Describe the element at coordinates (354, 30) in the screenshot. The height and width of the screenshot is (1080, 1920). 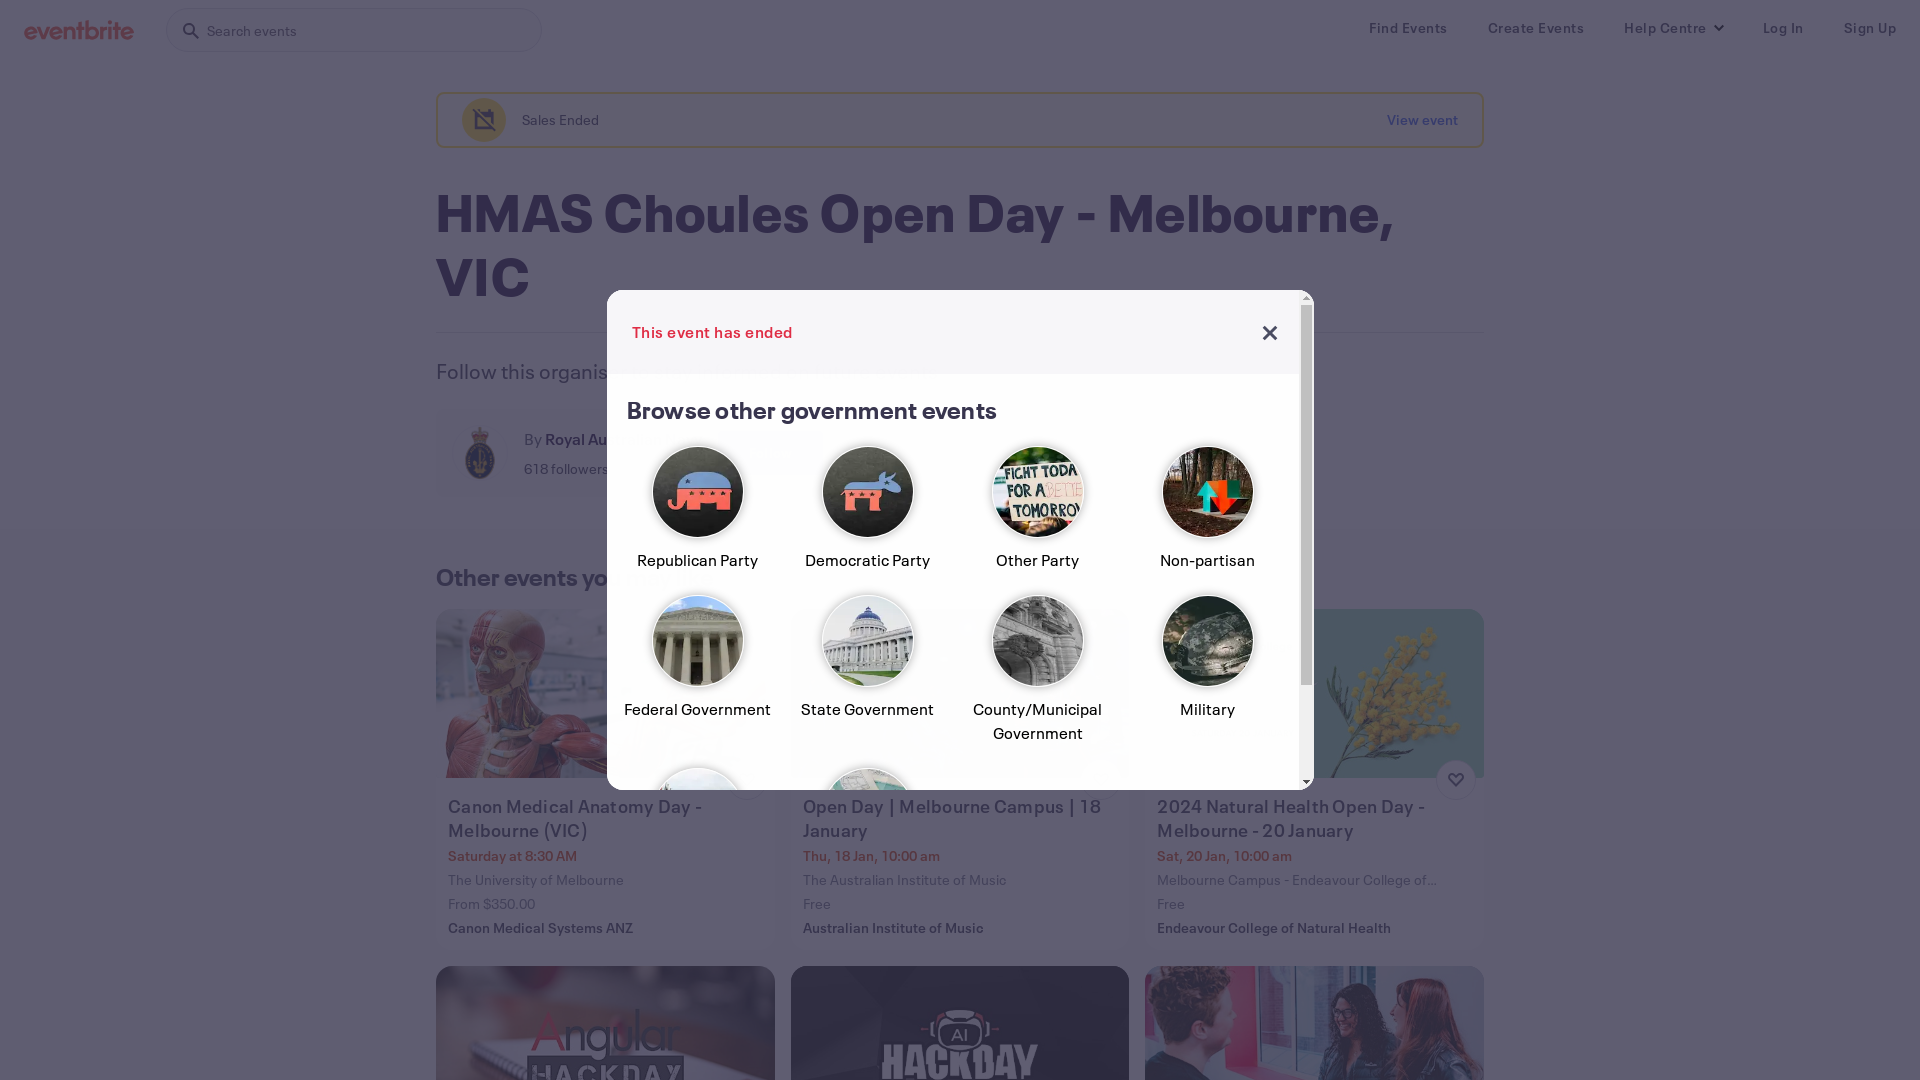
I see `Search events` at that location.